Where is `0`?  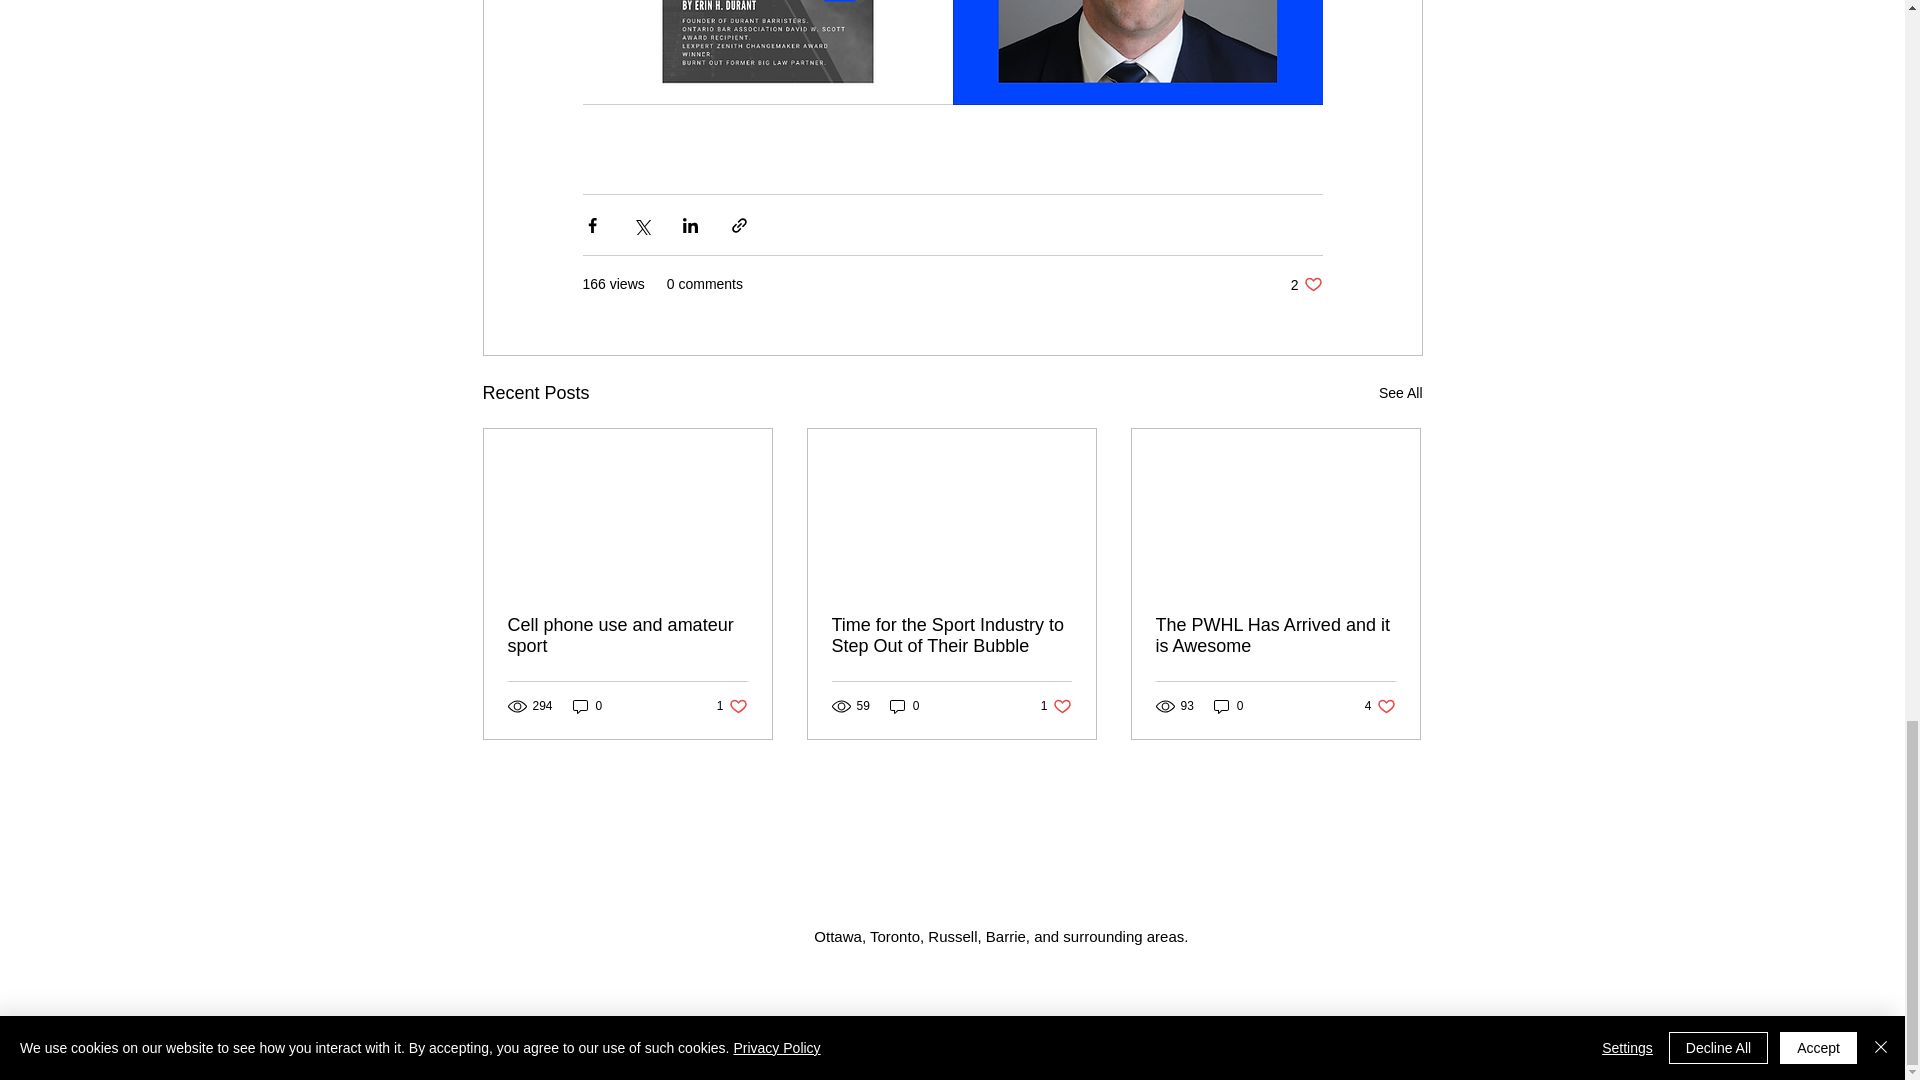 0 is located at coordinates (1306, 284).